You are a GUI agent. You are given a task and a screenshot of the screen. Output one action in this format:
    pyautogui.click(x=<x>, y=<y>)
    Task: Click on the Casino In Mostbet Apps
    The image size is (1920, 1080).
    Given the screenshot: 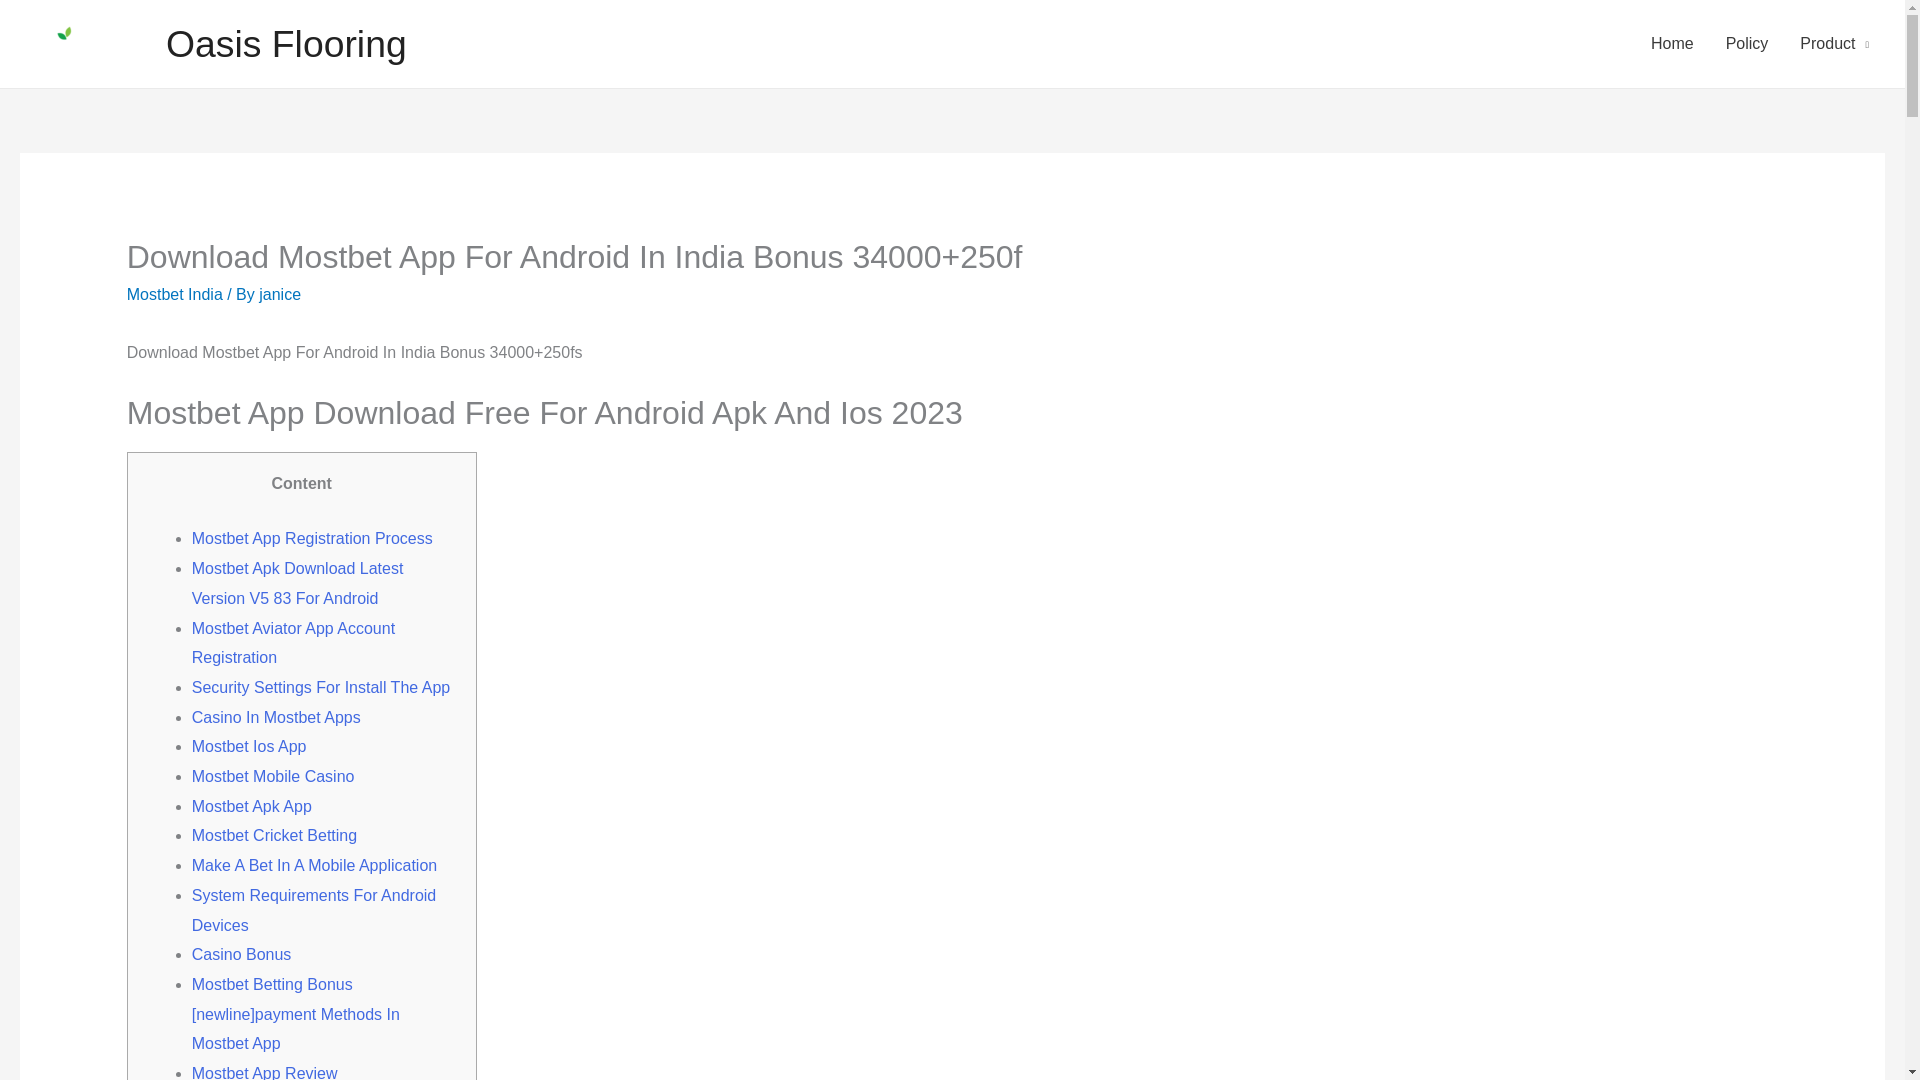 What is the action you would take?
    pyautogui.click(x=276, y=716)
    